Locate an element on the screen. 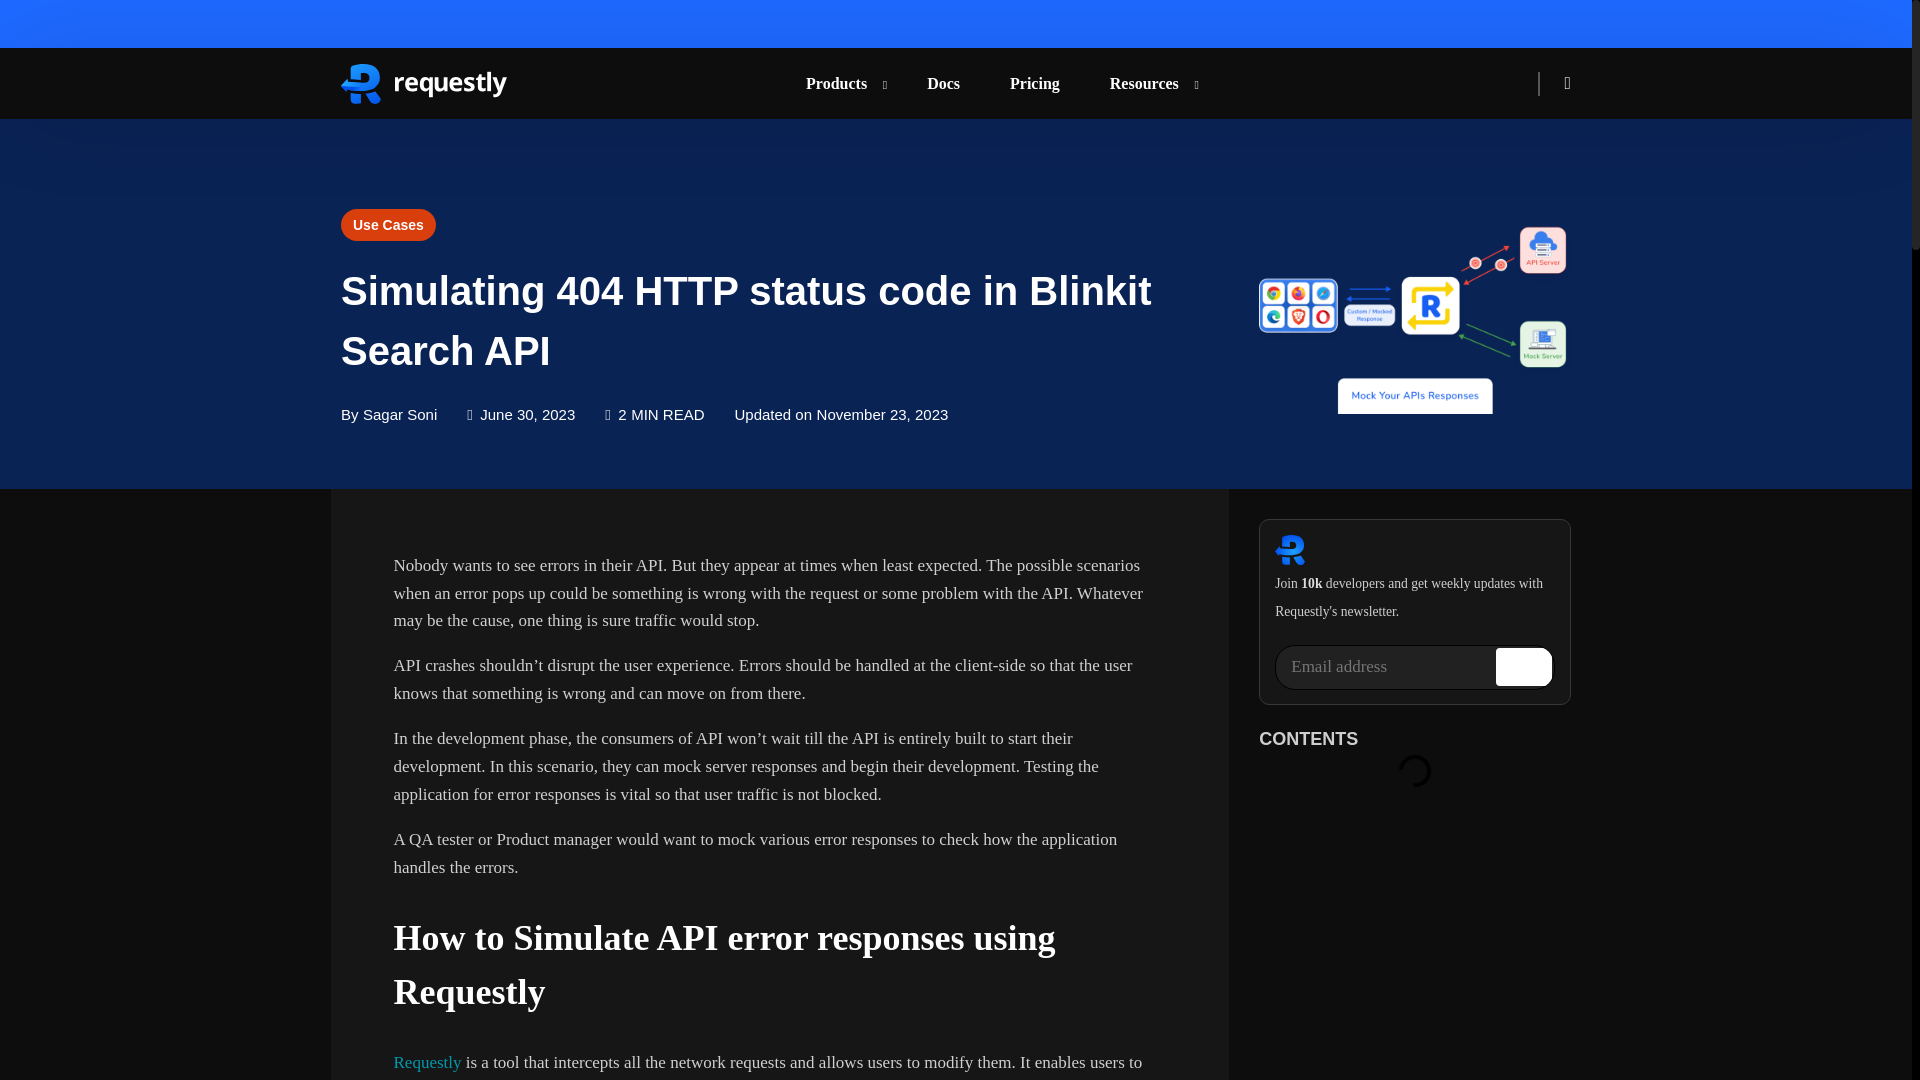 The width and height of the screenshot is (1920, 1080). Products is located at coordinates (842, 82).